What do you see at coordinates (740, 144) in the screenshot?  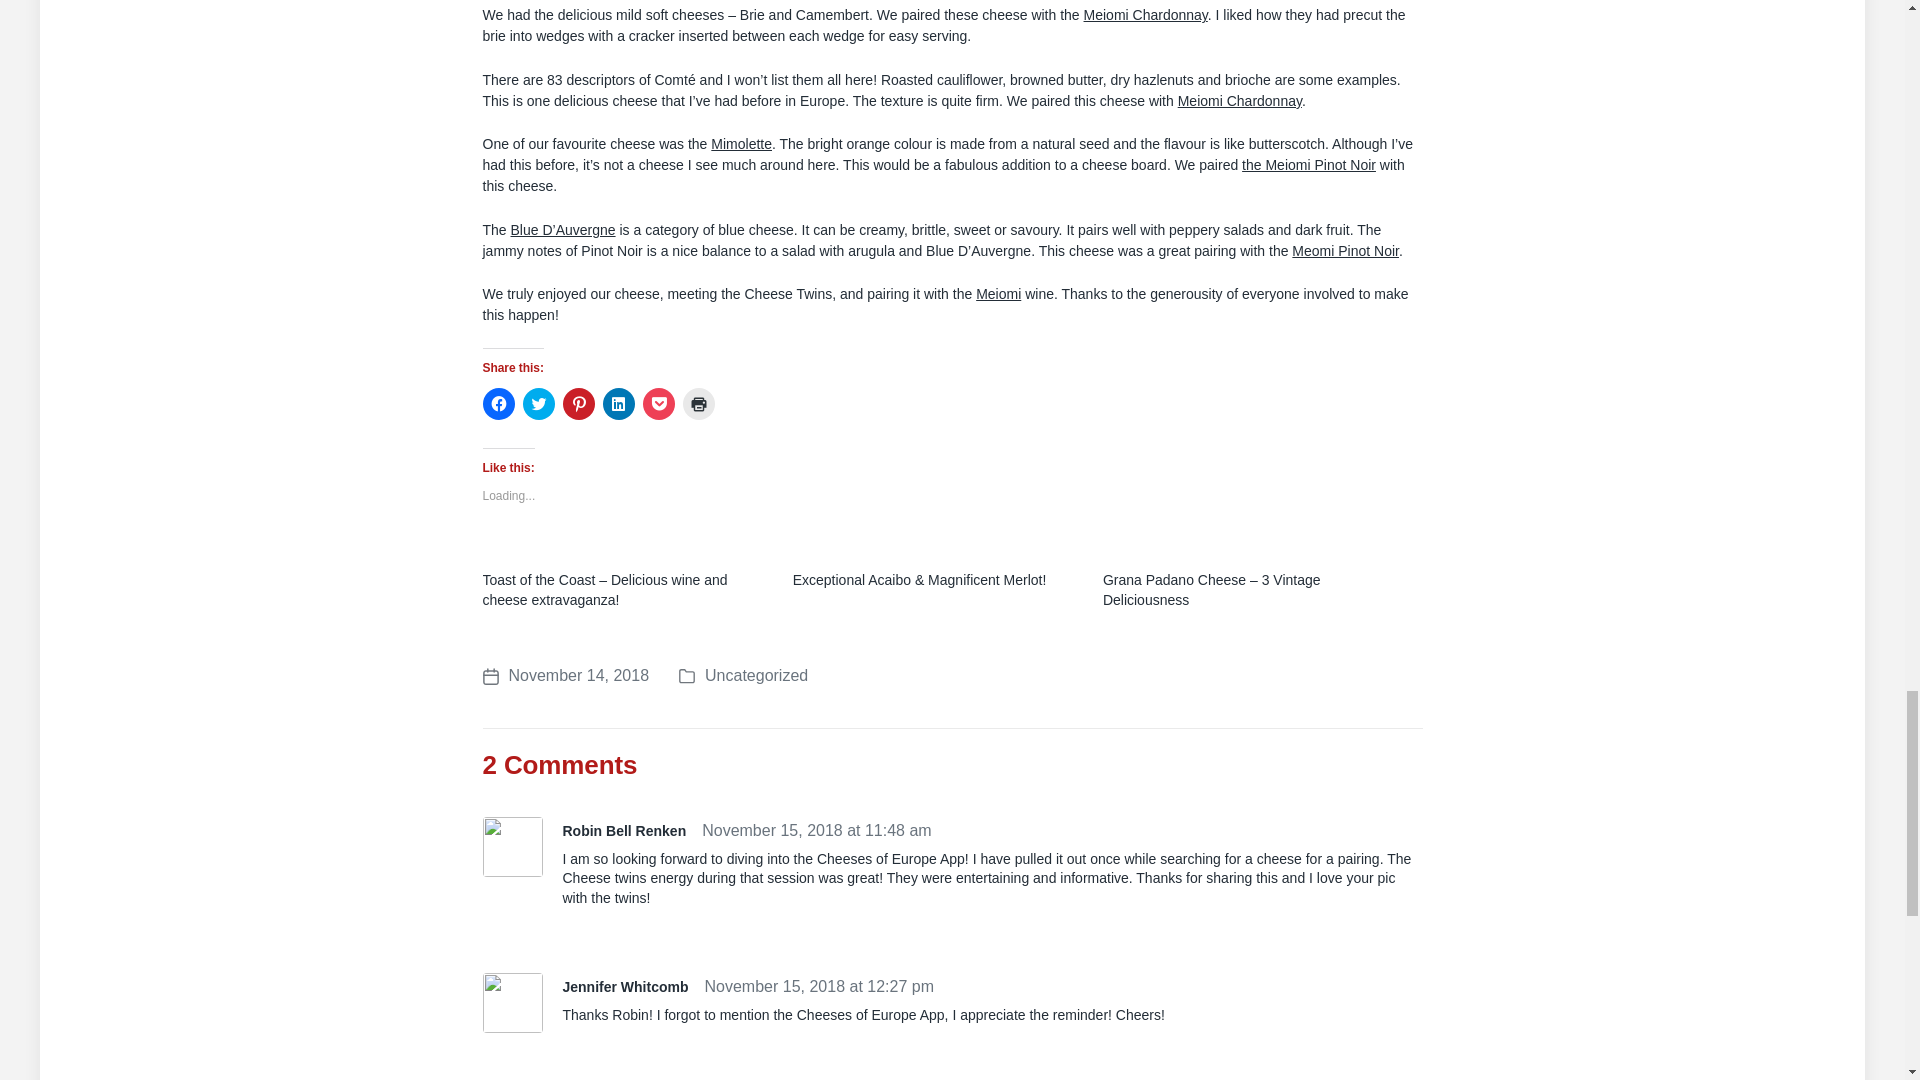 I see `Mimolette` at bounding box center [740, 144].